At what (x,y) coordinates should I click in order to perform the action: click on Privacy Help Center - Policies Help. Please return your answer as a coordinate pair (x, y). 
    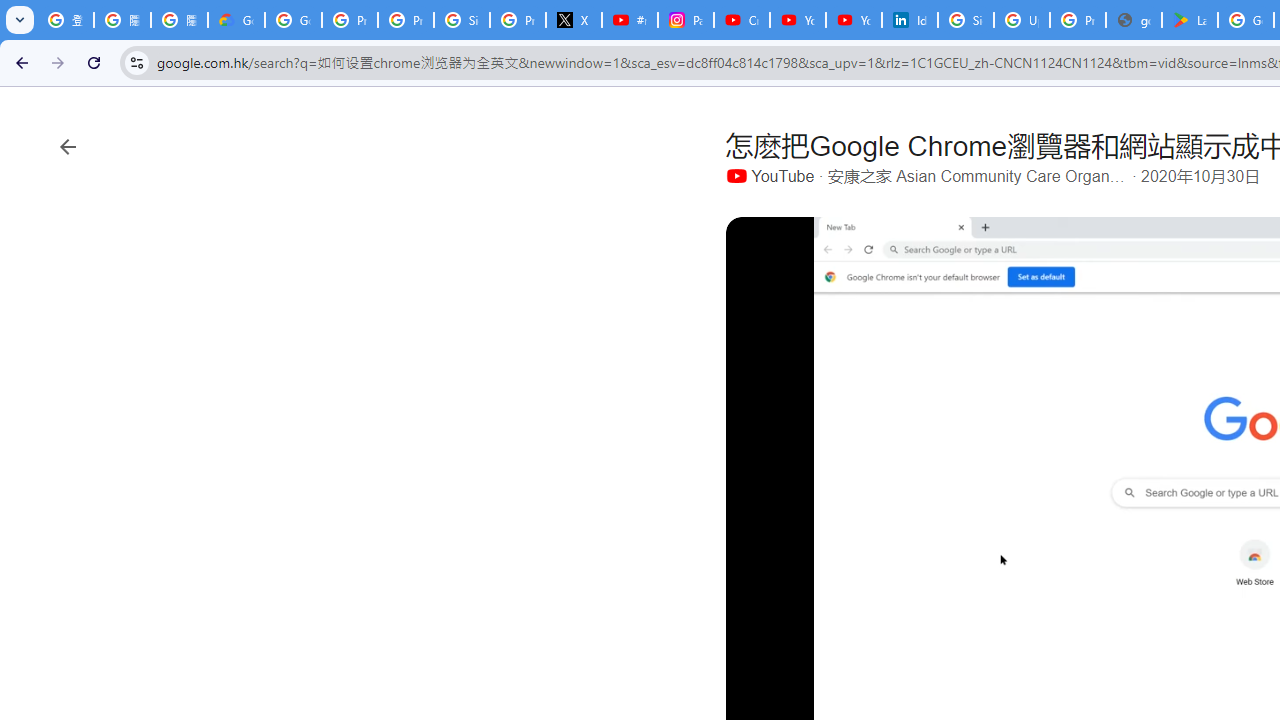
    Looking at the image, I should click on (405, 20).